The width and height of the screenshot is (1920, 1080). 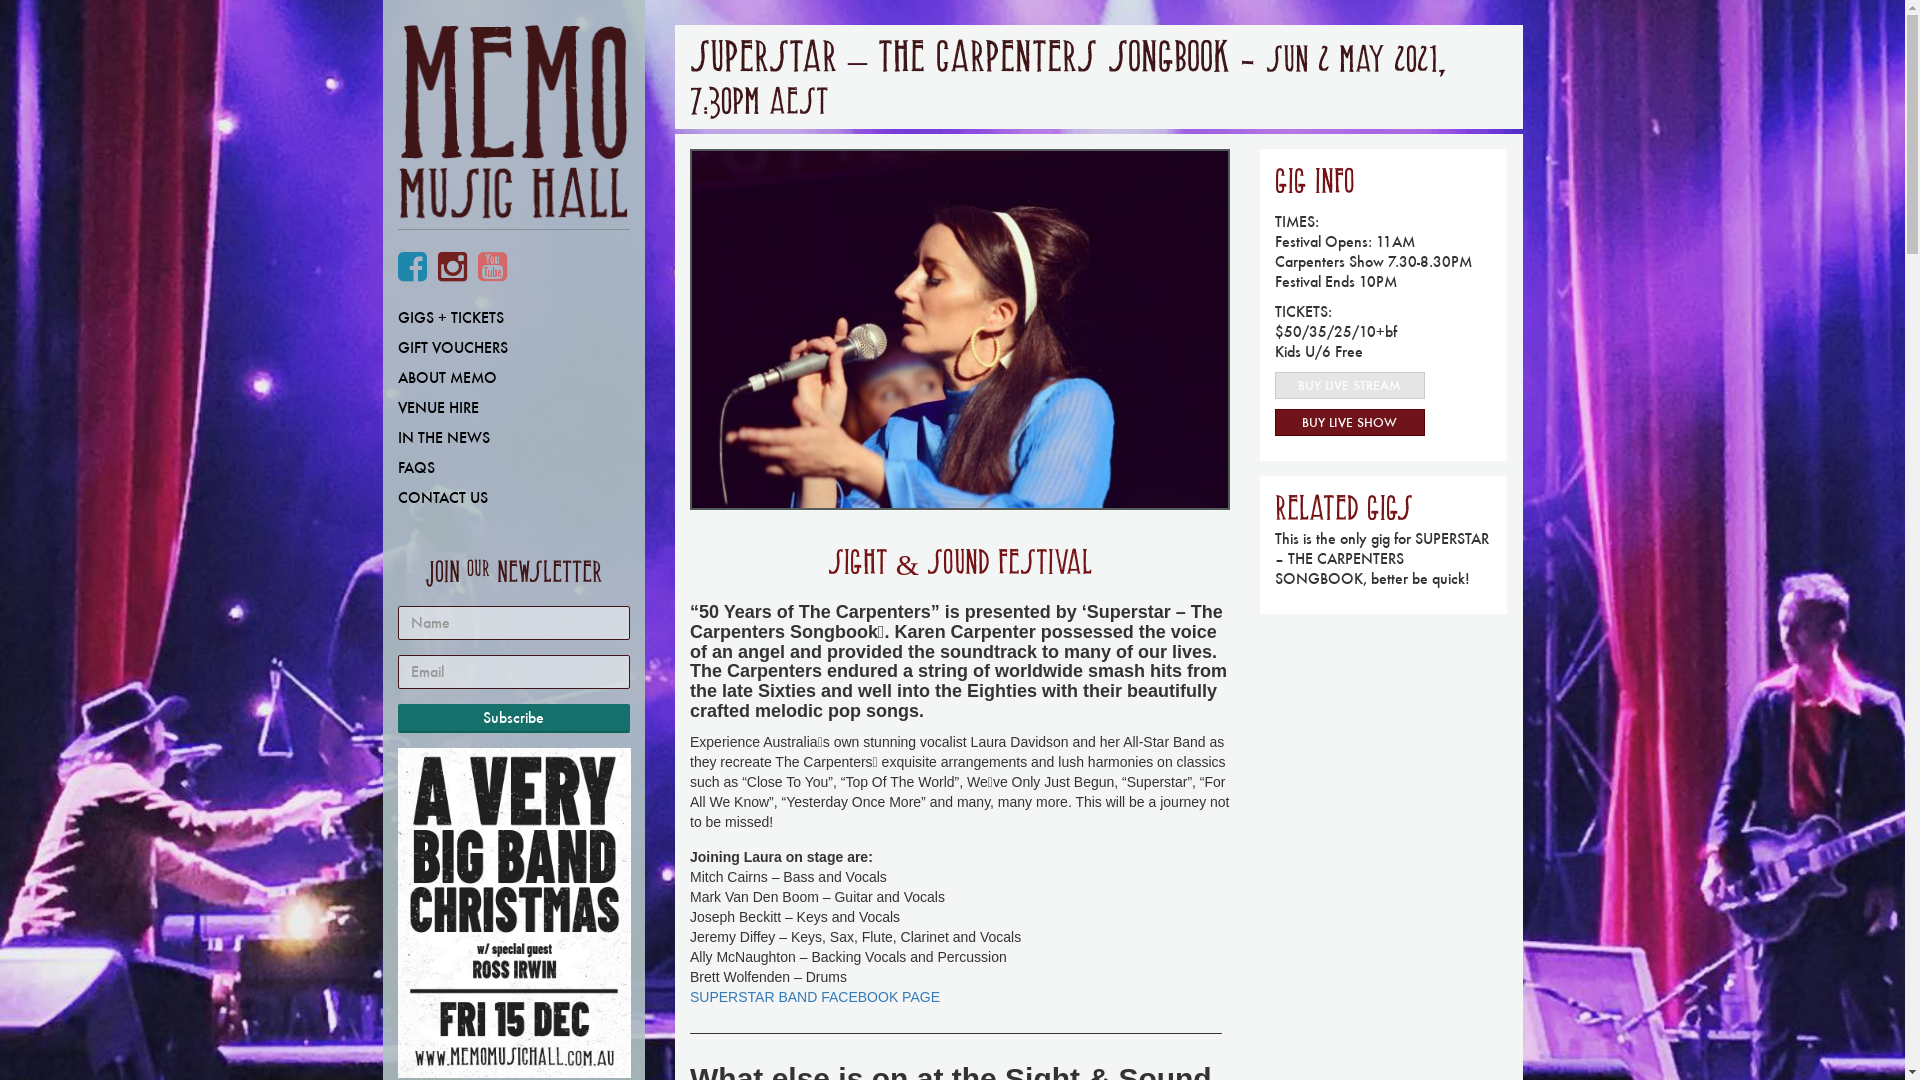 I want to click on GIGS + TICKETS, so click(x=514, y=318).